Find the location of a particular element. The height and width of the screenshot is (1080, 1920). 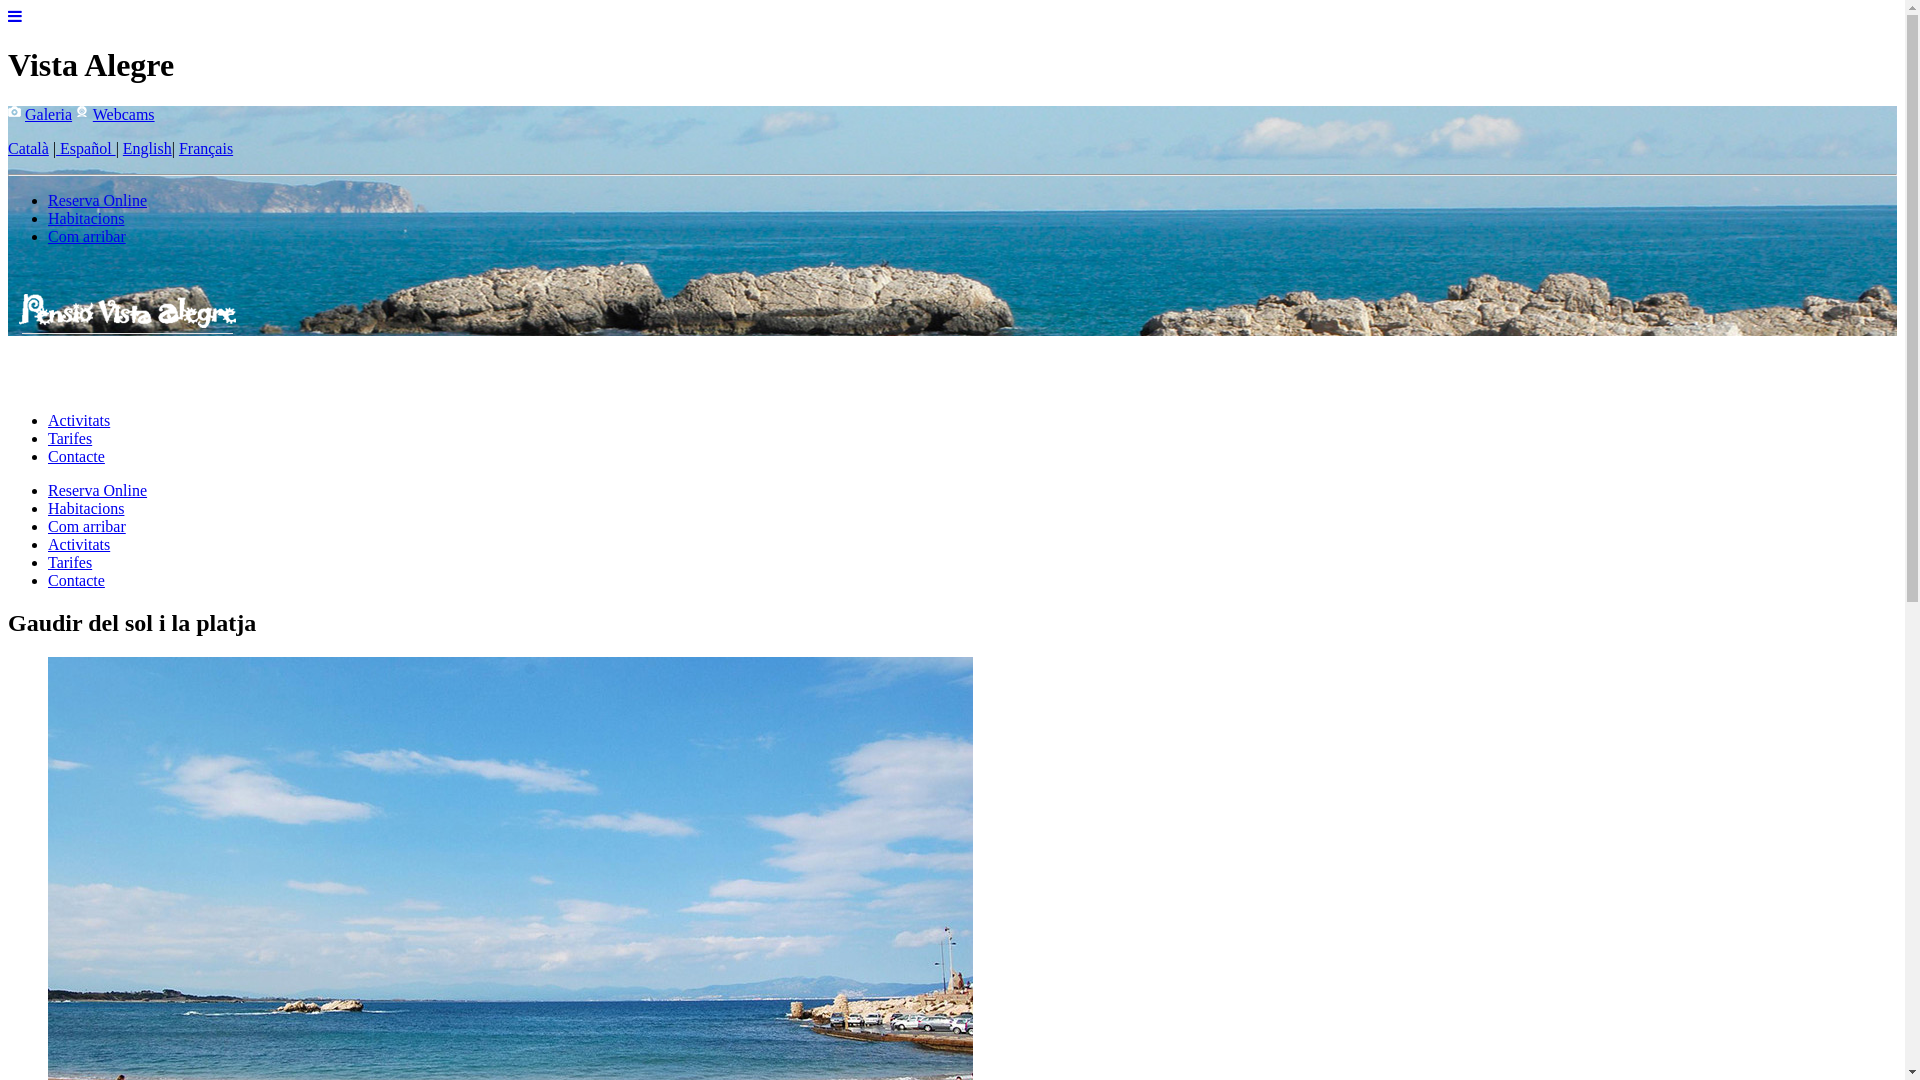

Contacte is located at coordinates (76, 456).